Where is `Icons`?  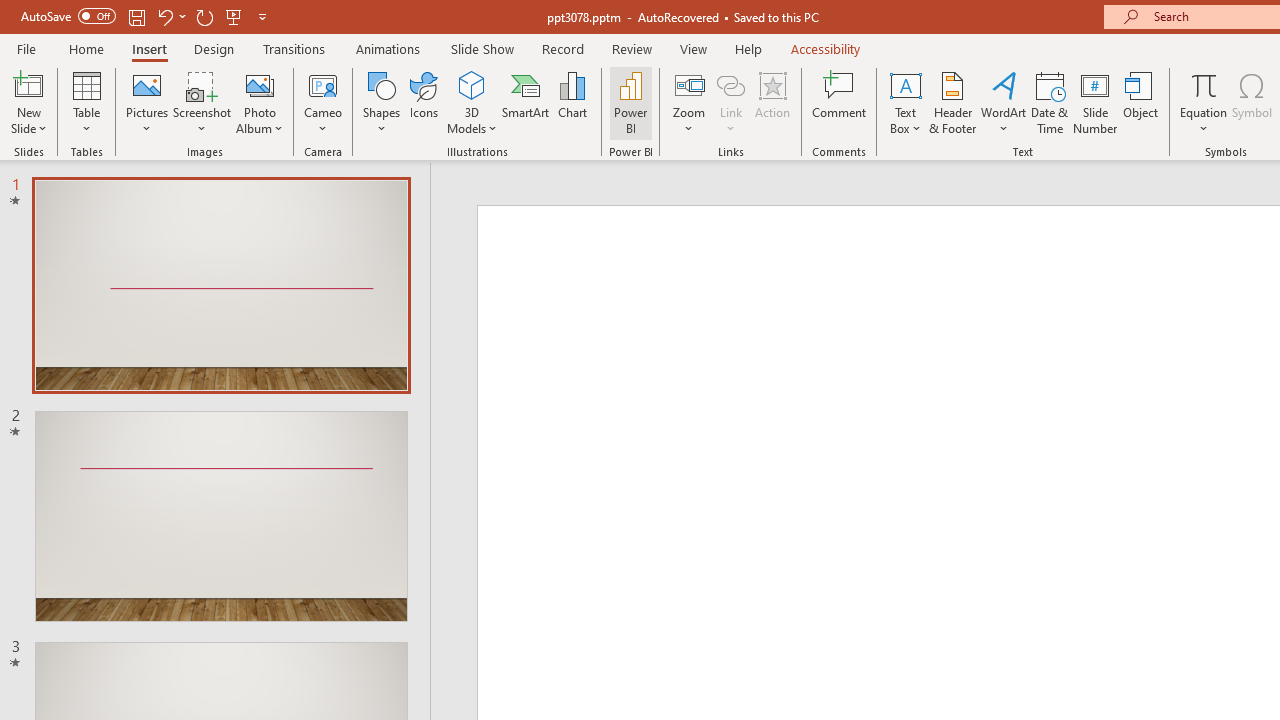
Icons is located at coordinates (424, 102).